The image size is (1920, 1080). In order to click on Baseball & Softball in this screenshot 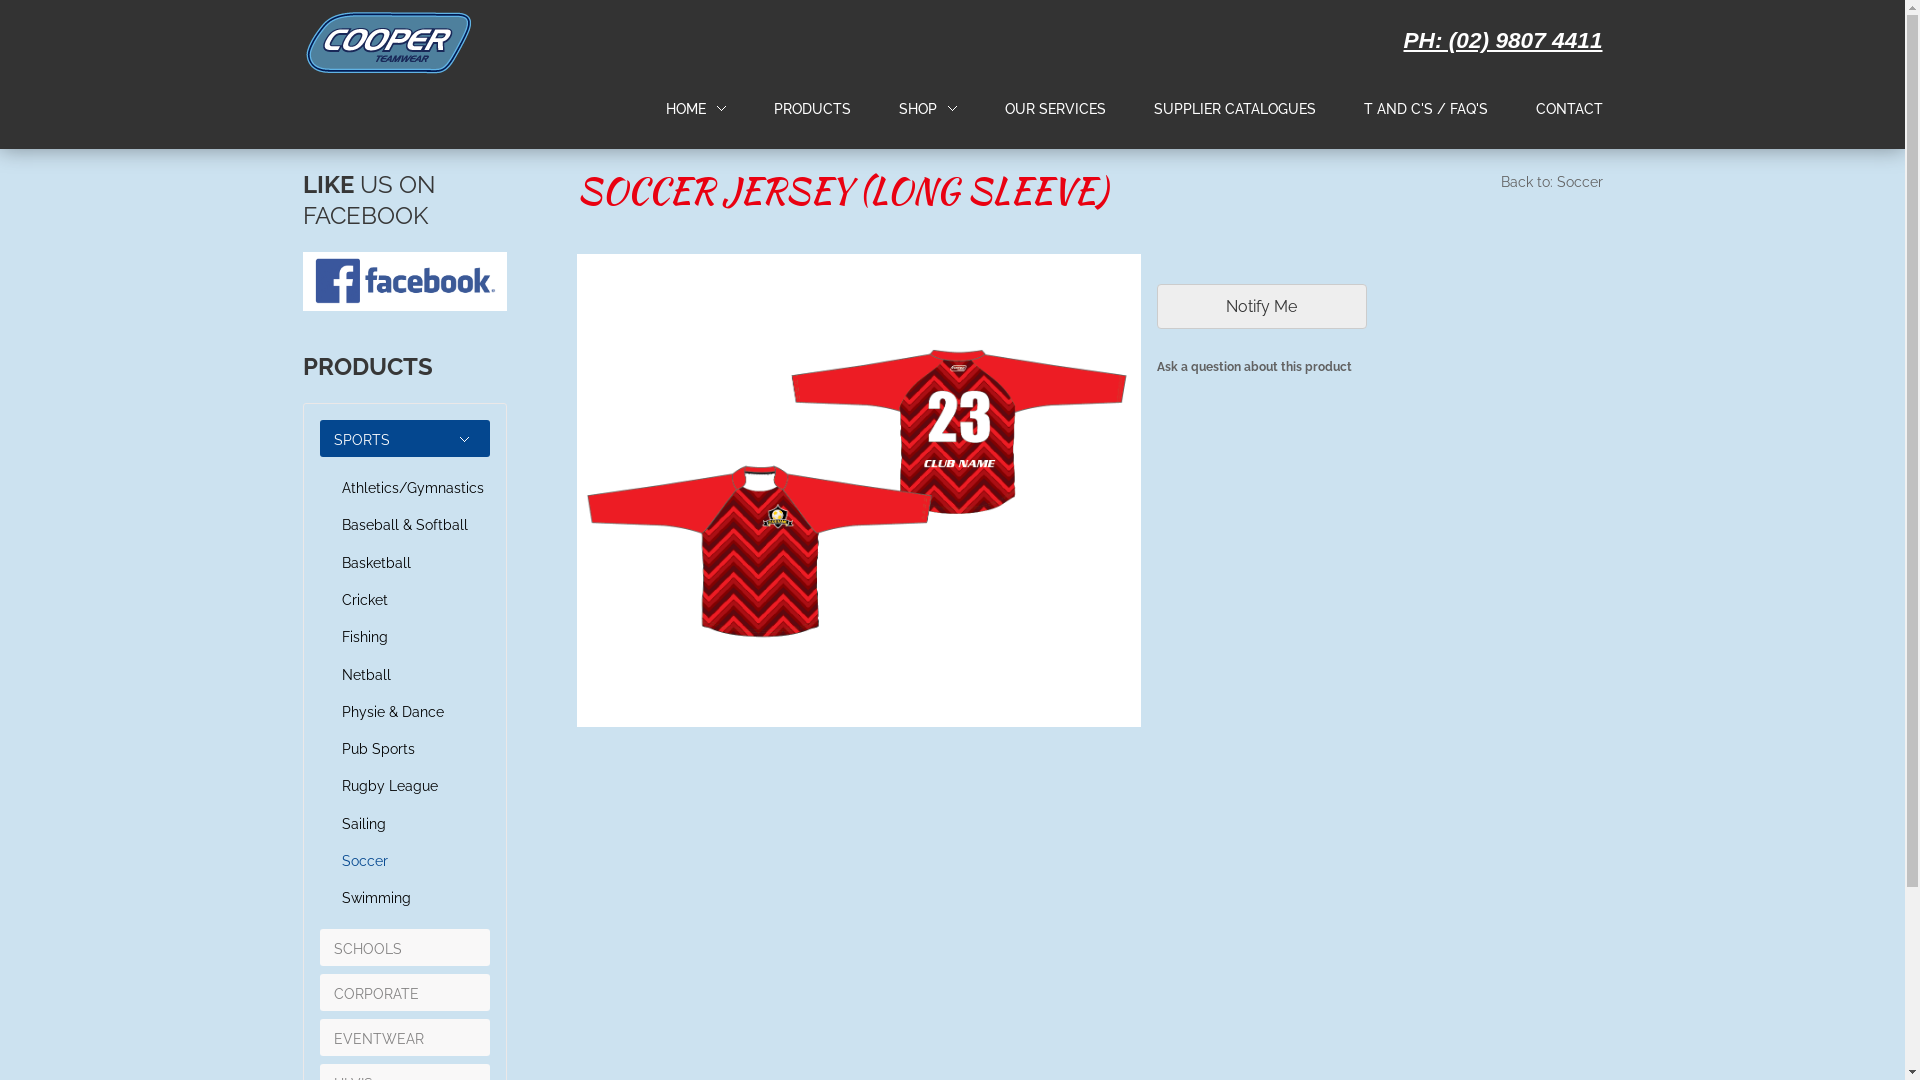, I will do `click(405, 526)`.